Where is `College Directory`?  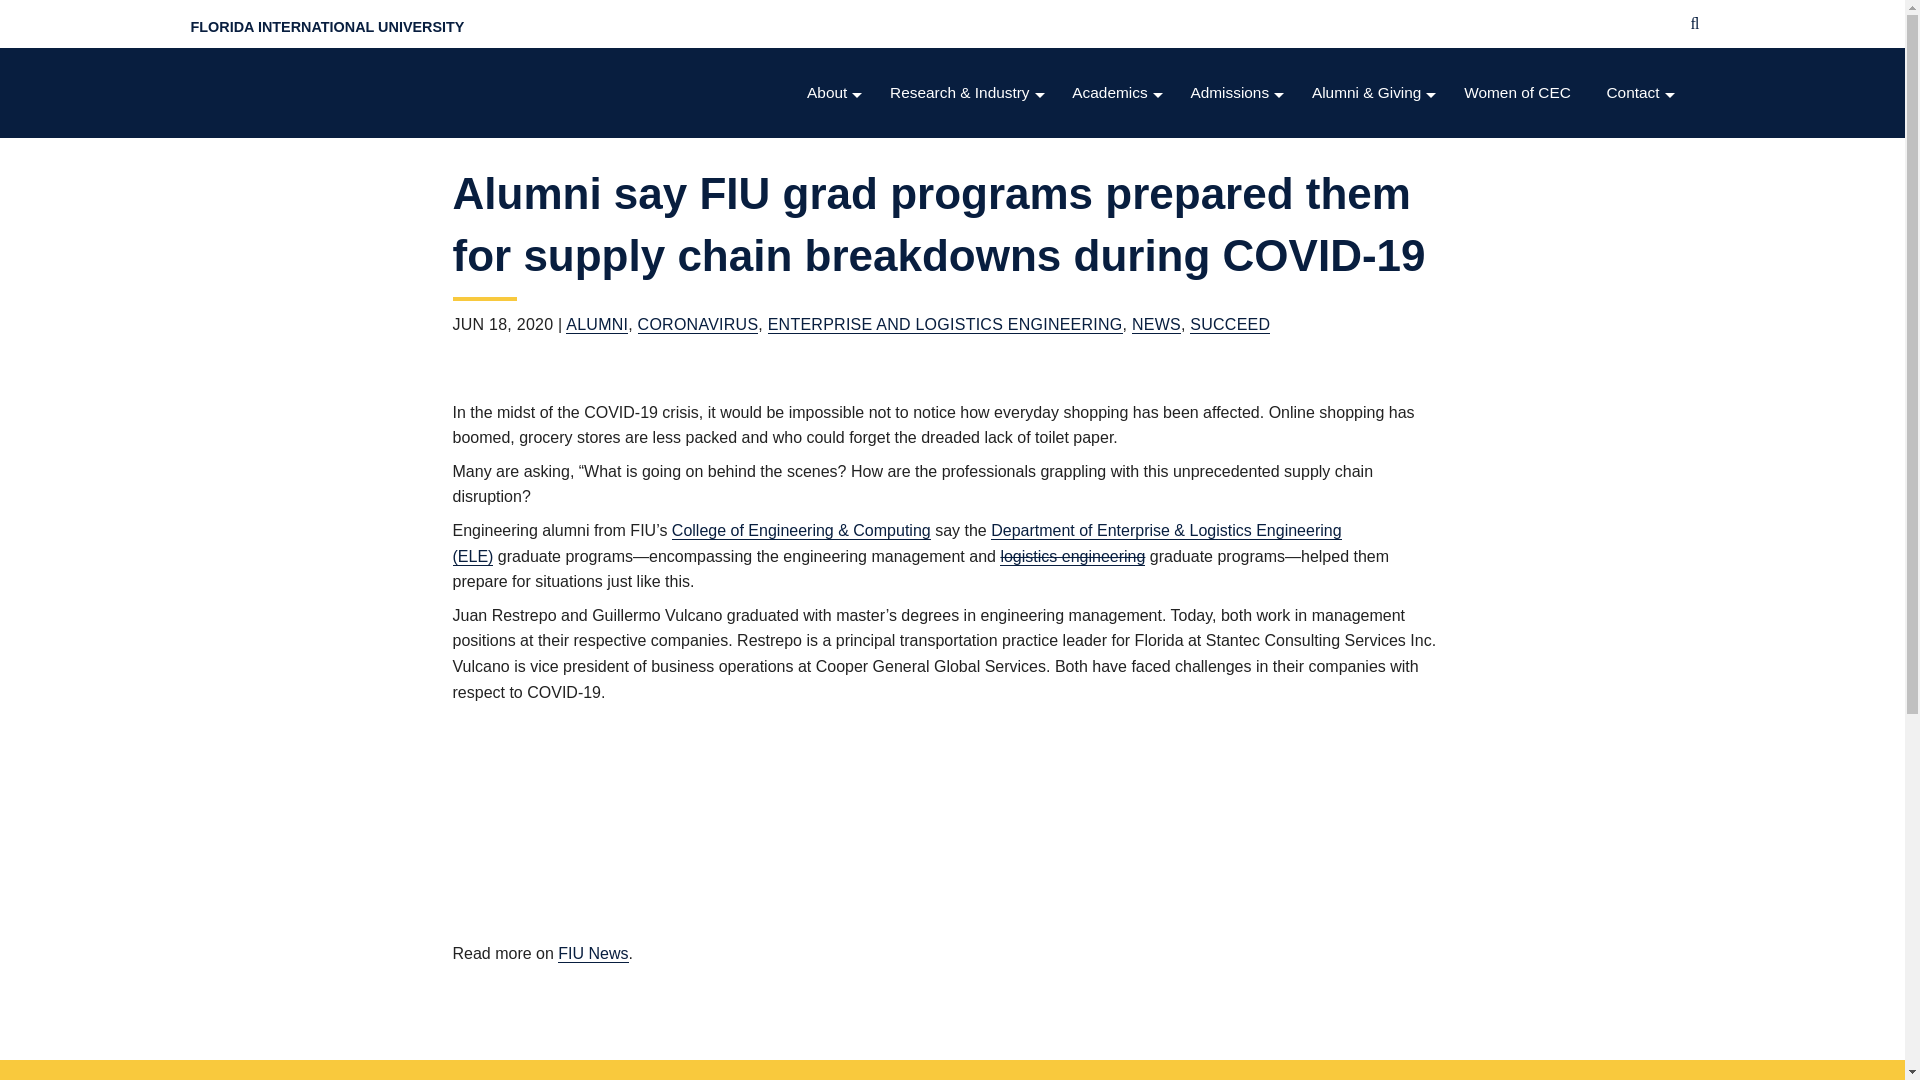 College Directory is located at coordinates (836, 254).